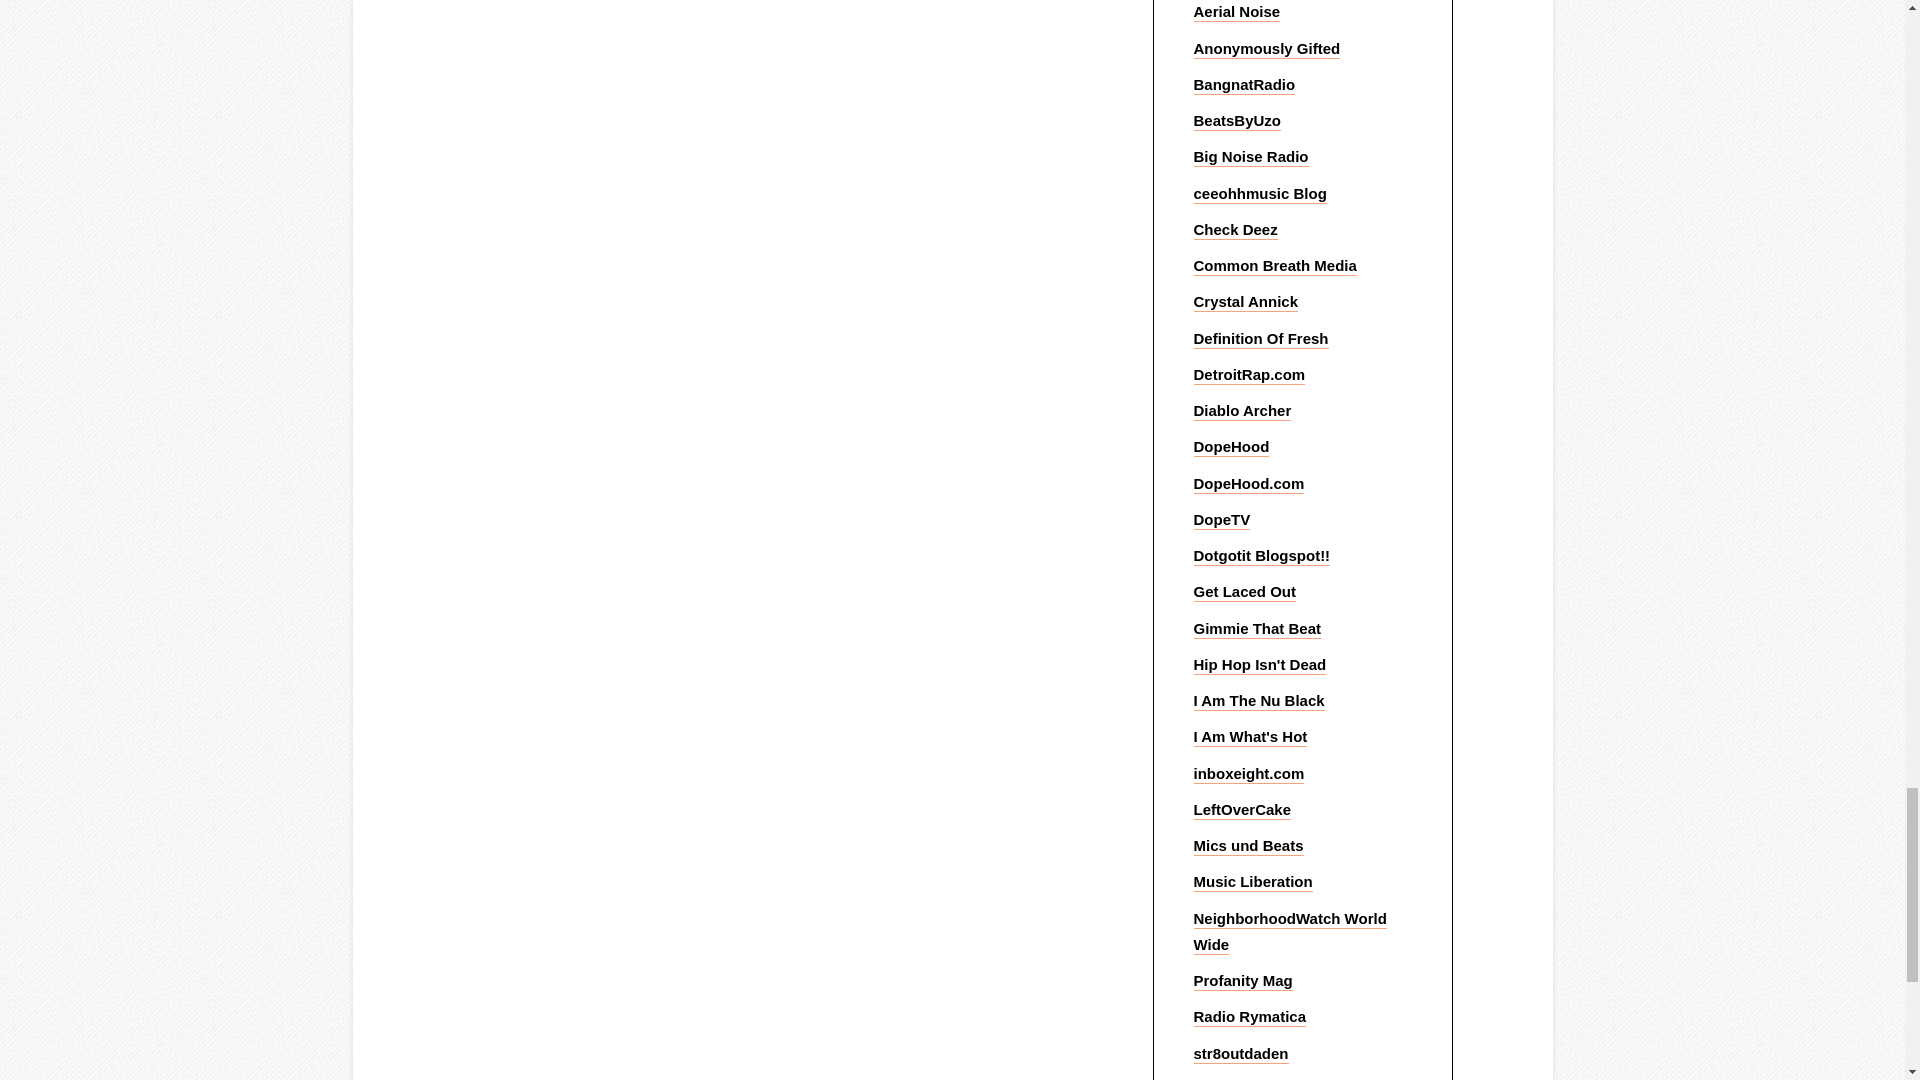 This screenshot has height=1080, width=1920. What do you see at coordinates (1236, 230) in the screenshot?
I see `the Art of DJing` at bounding box center [1236, 230].